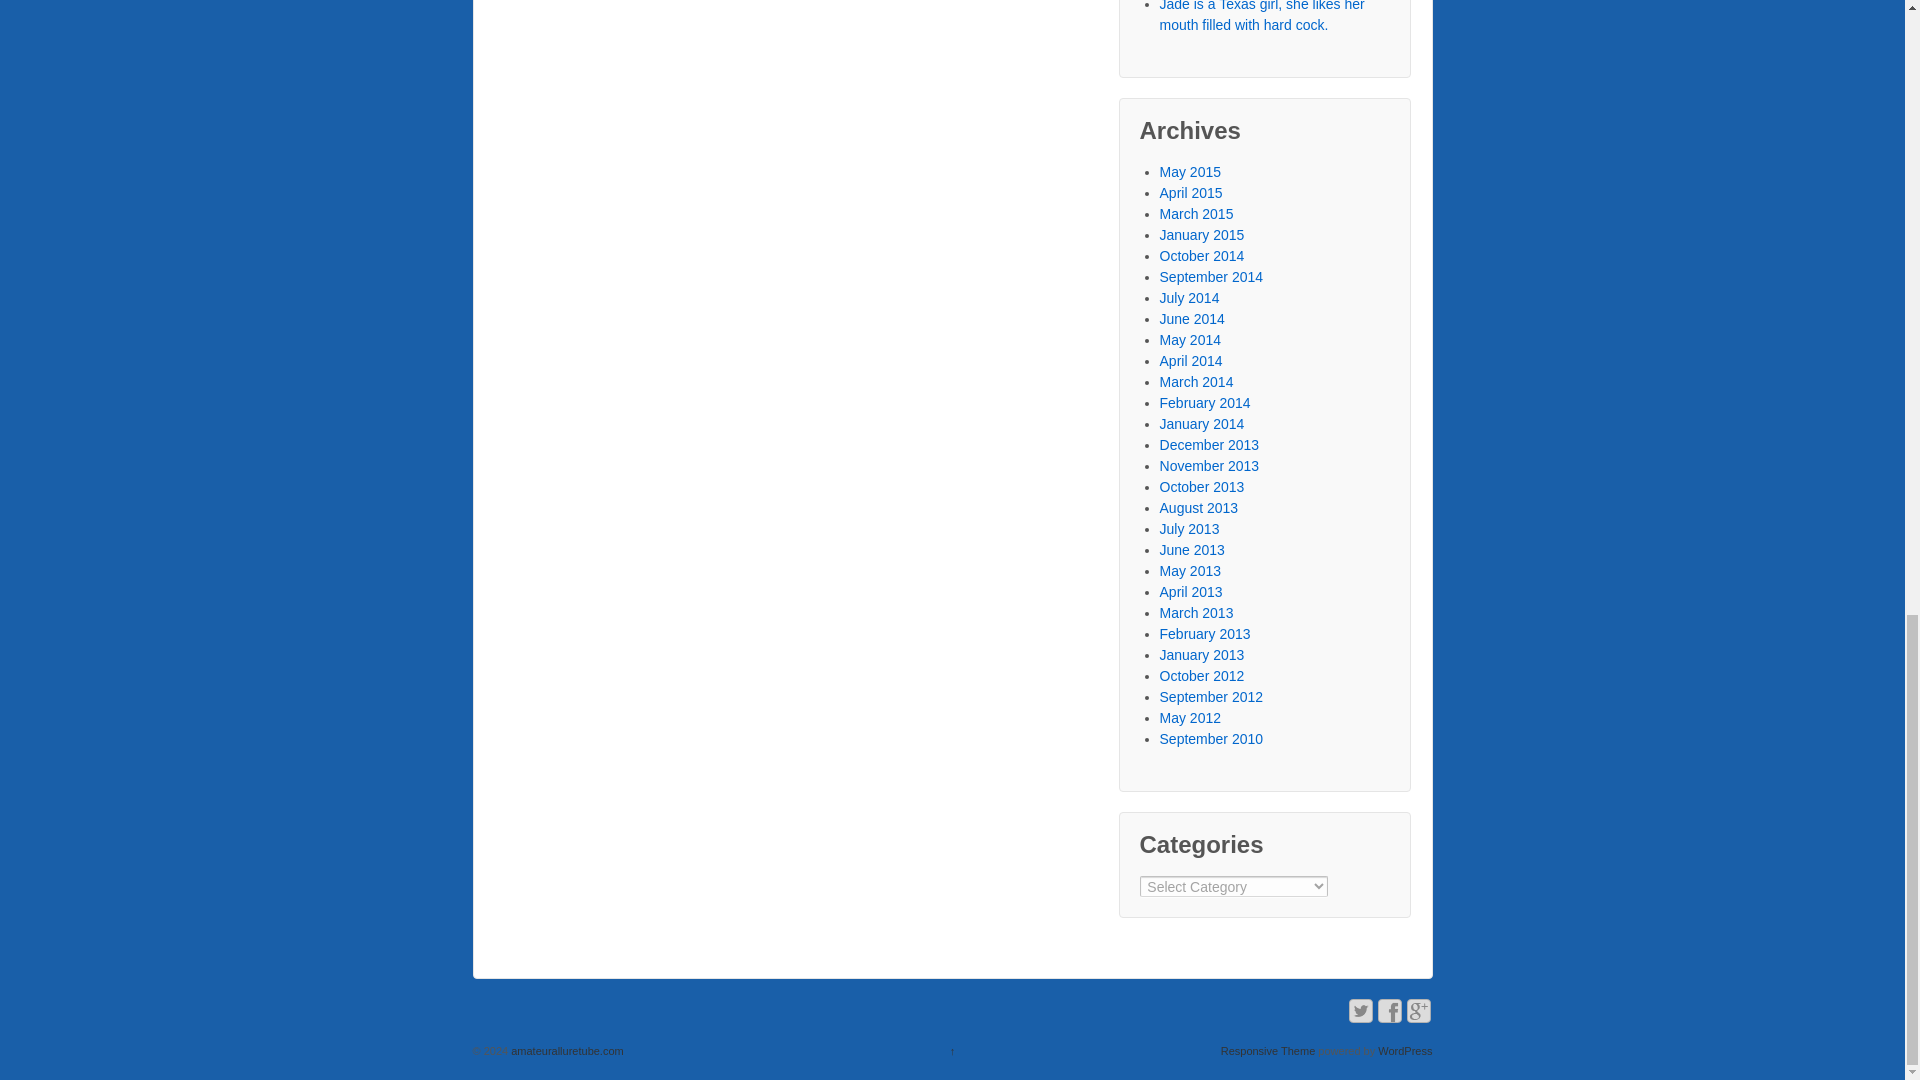 The width and height of the screenshot is (1920, 1080). Describe the element at coordinates (566, 1051) in the screenshot. I see `amateuralluretube.com` at that location.